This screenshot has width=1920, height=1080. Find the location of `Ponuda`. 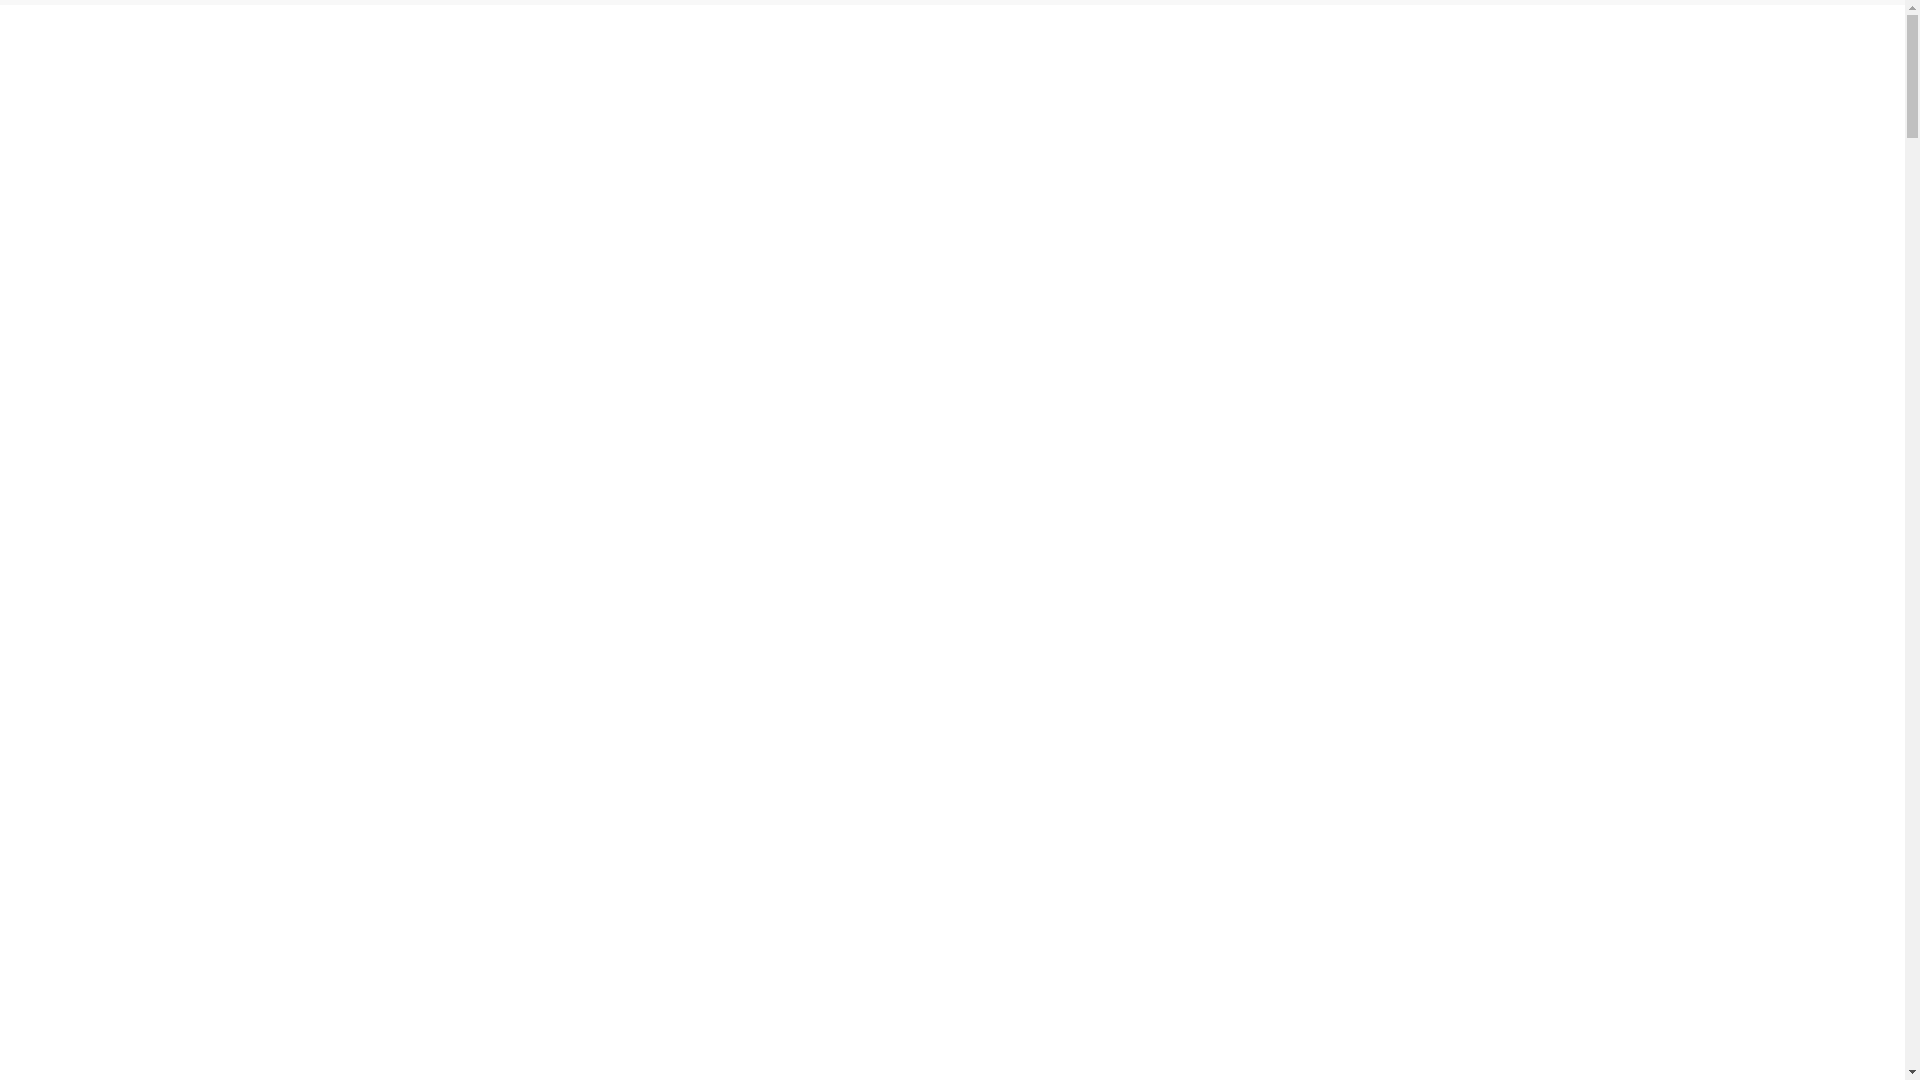

Ponuda is located at coordinates (1194, 34).